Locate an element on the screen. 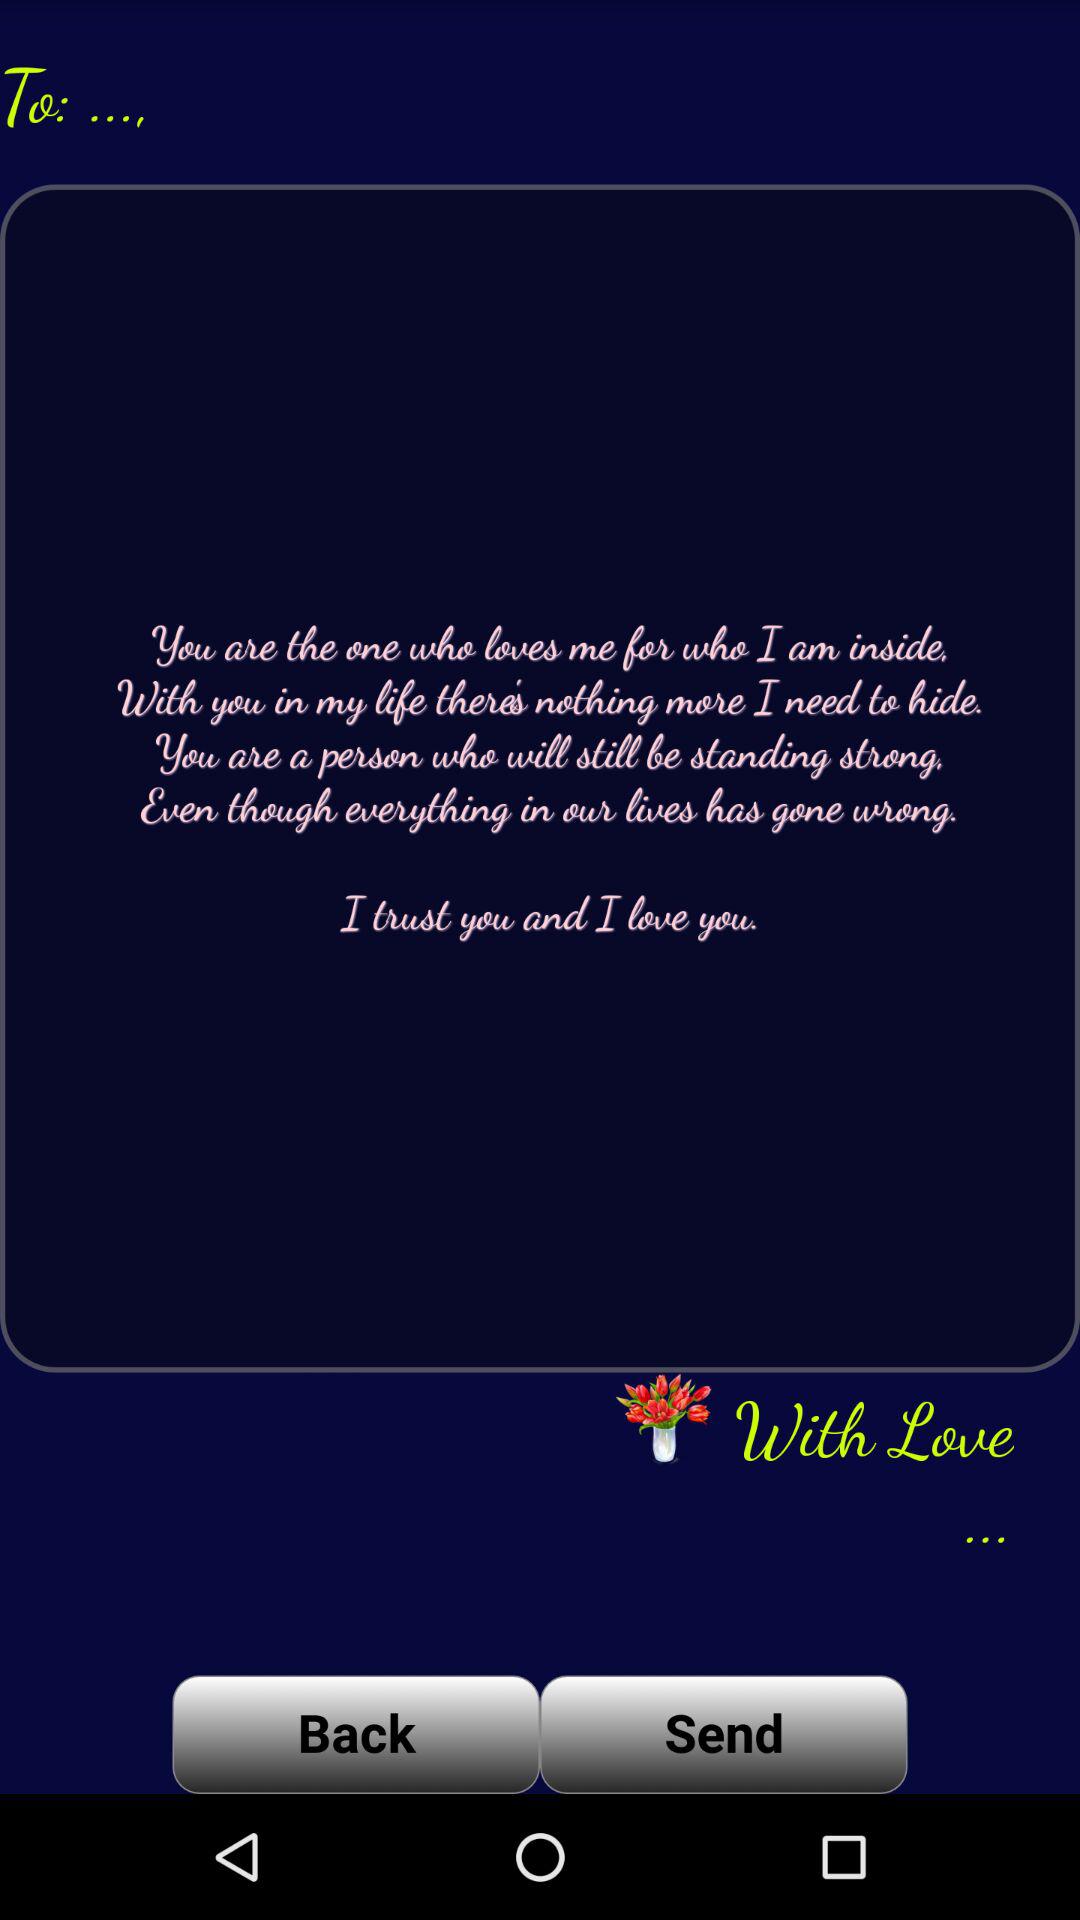  choose the item below the to: ...,  item is located at coordinates (540, 778).